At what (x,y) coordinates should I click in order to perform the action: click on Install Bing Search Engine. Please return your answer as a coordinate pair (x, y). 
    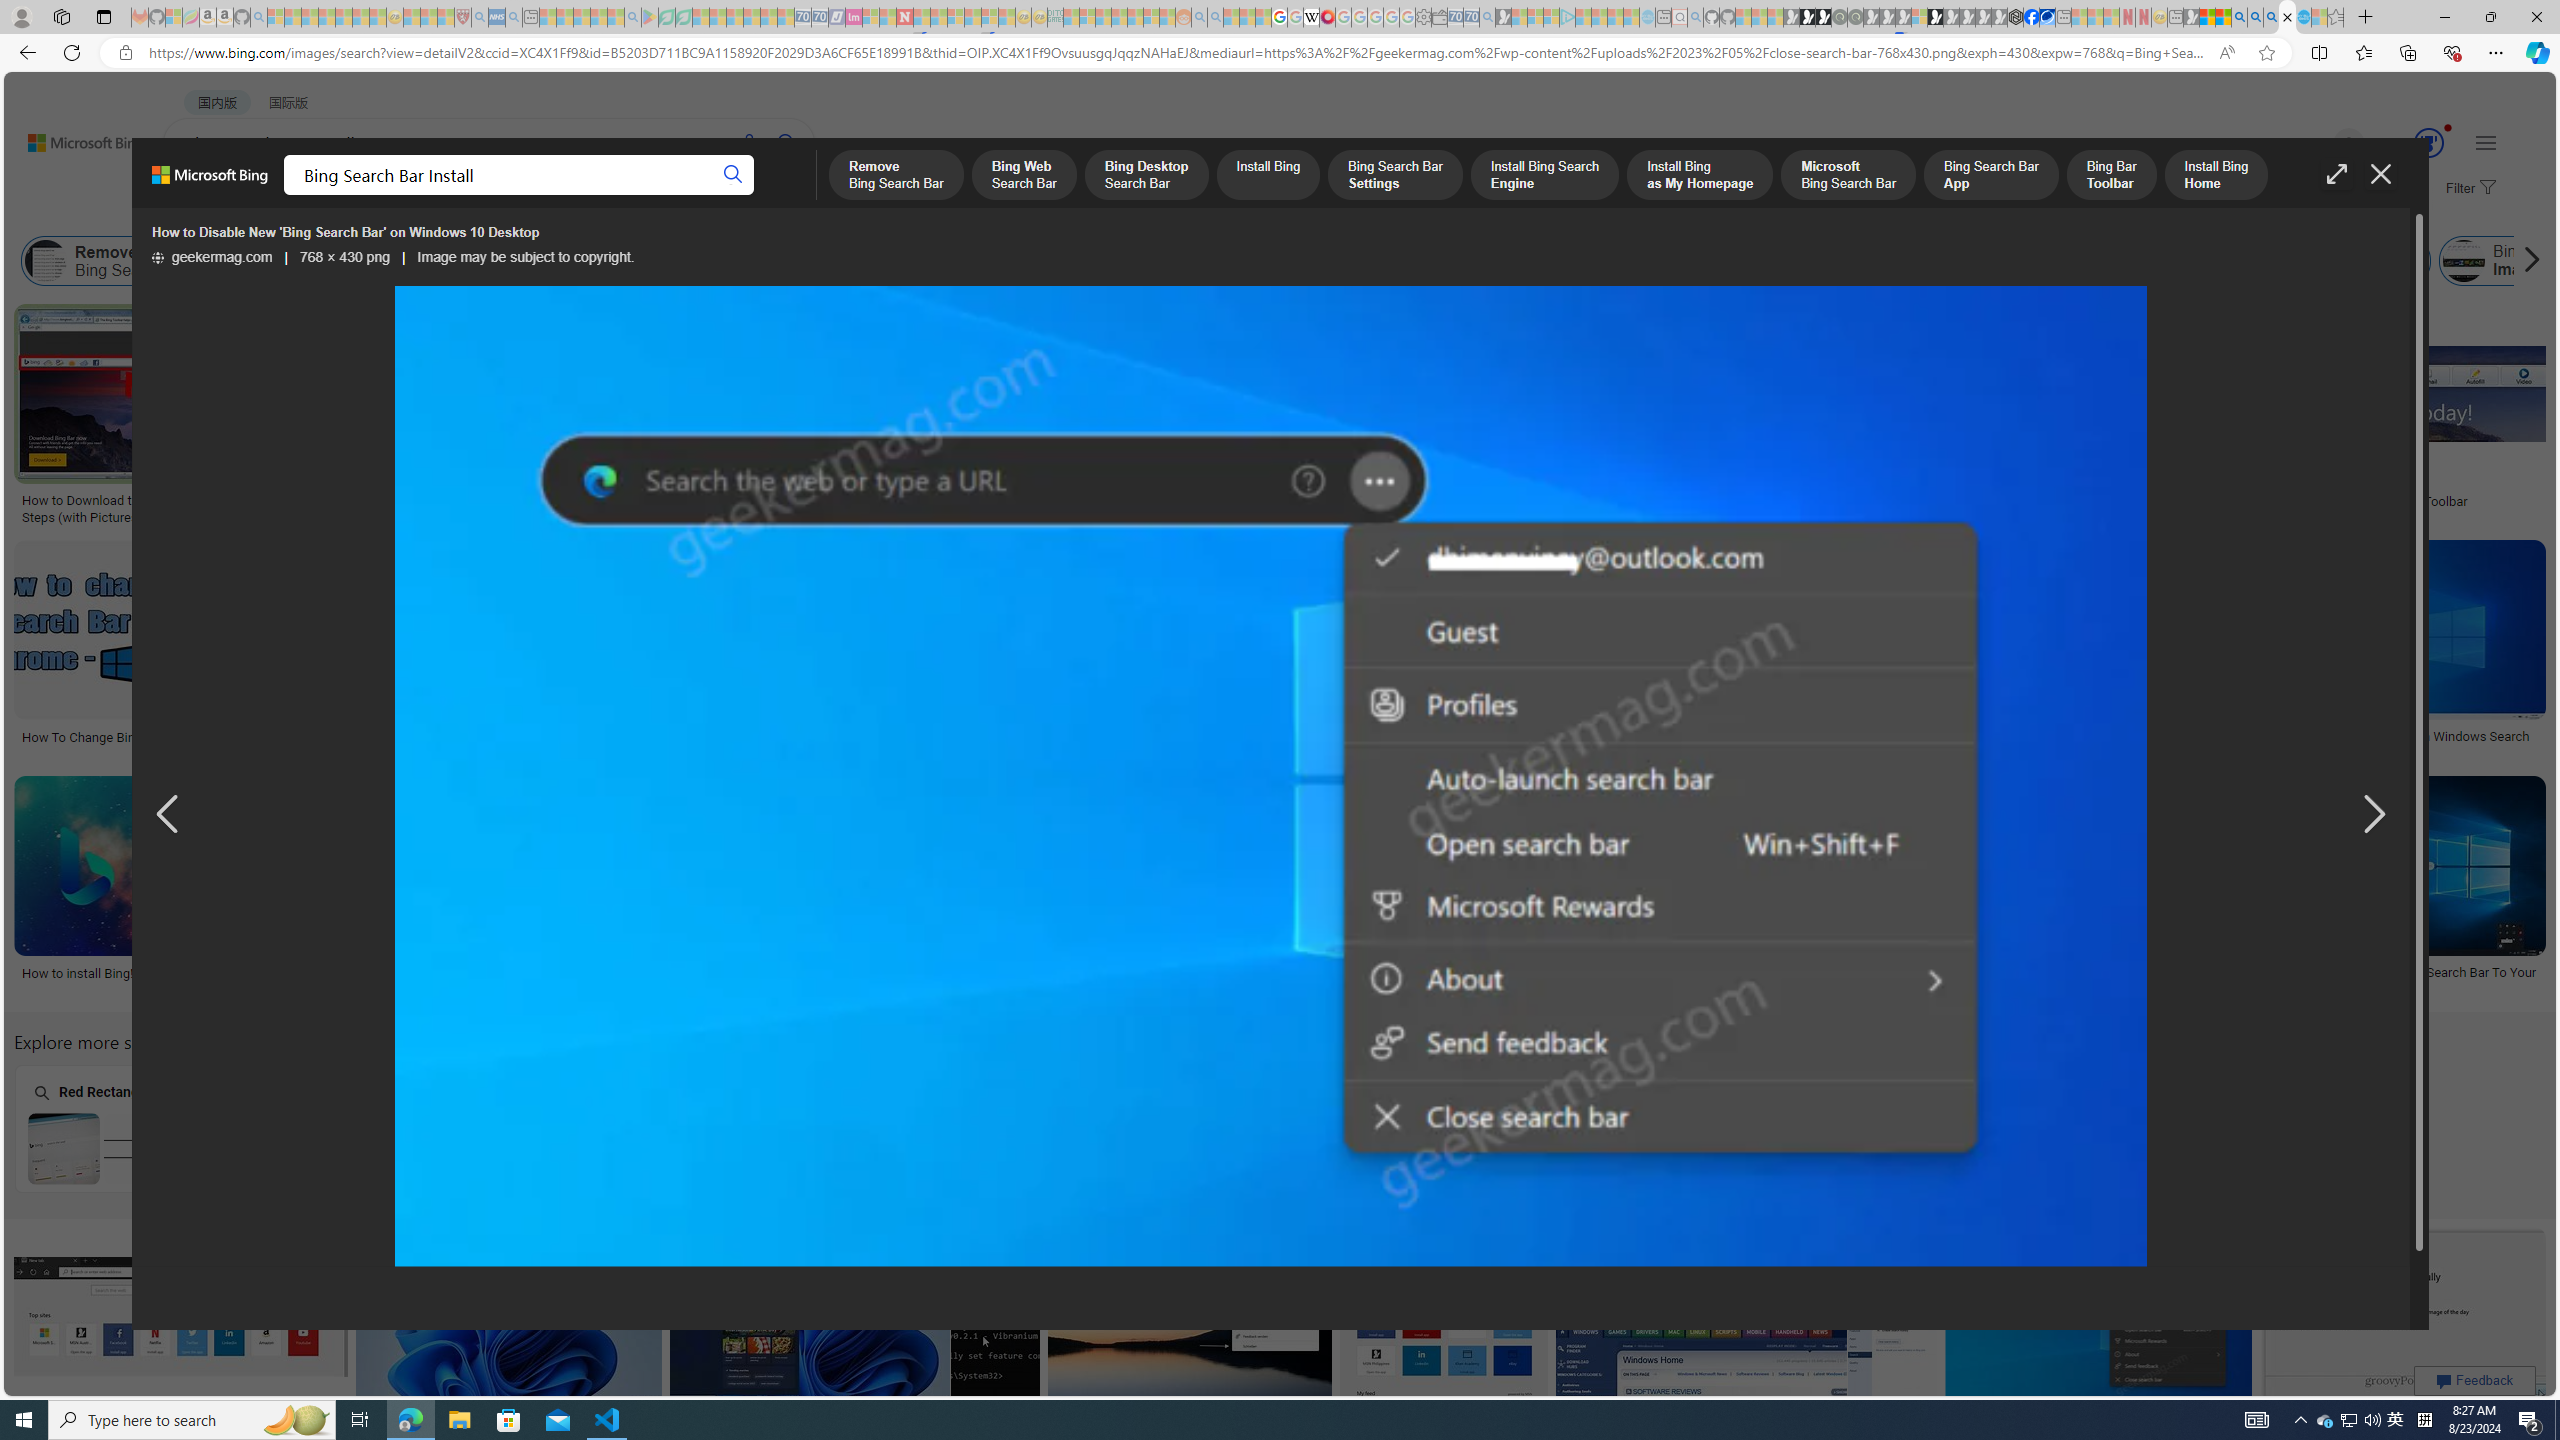
    Looking at the image, I should click on (956, 261).